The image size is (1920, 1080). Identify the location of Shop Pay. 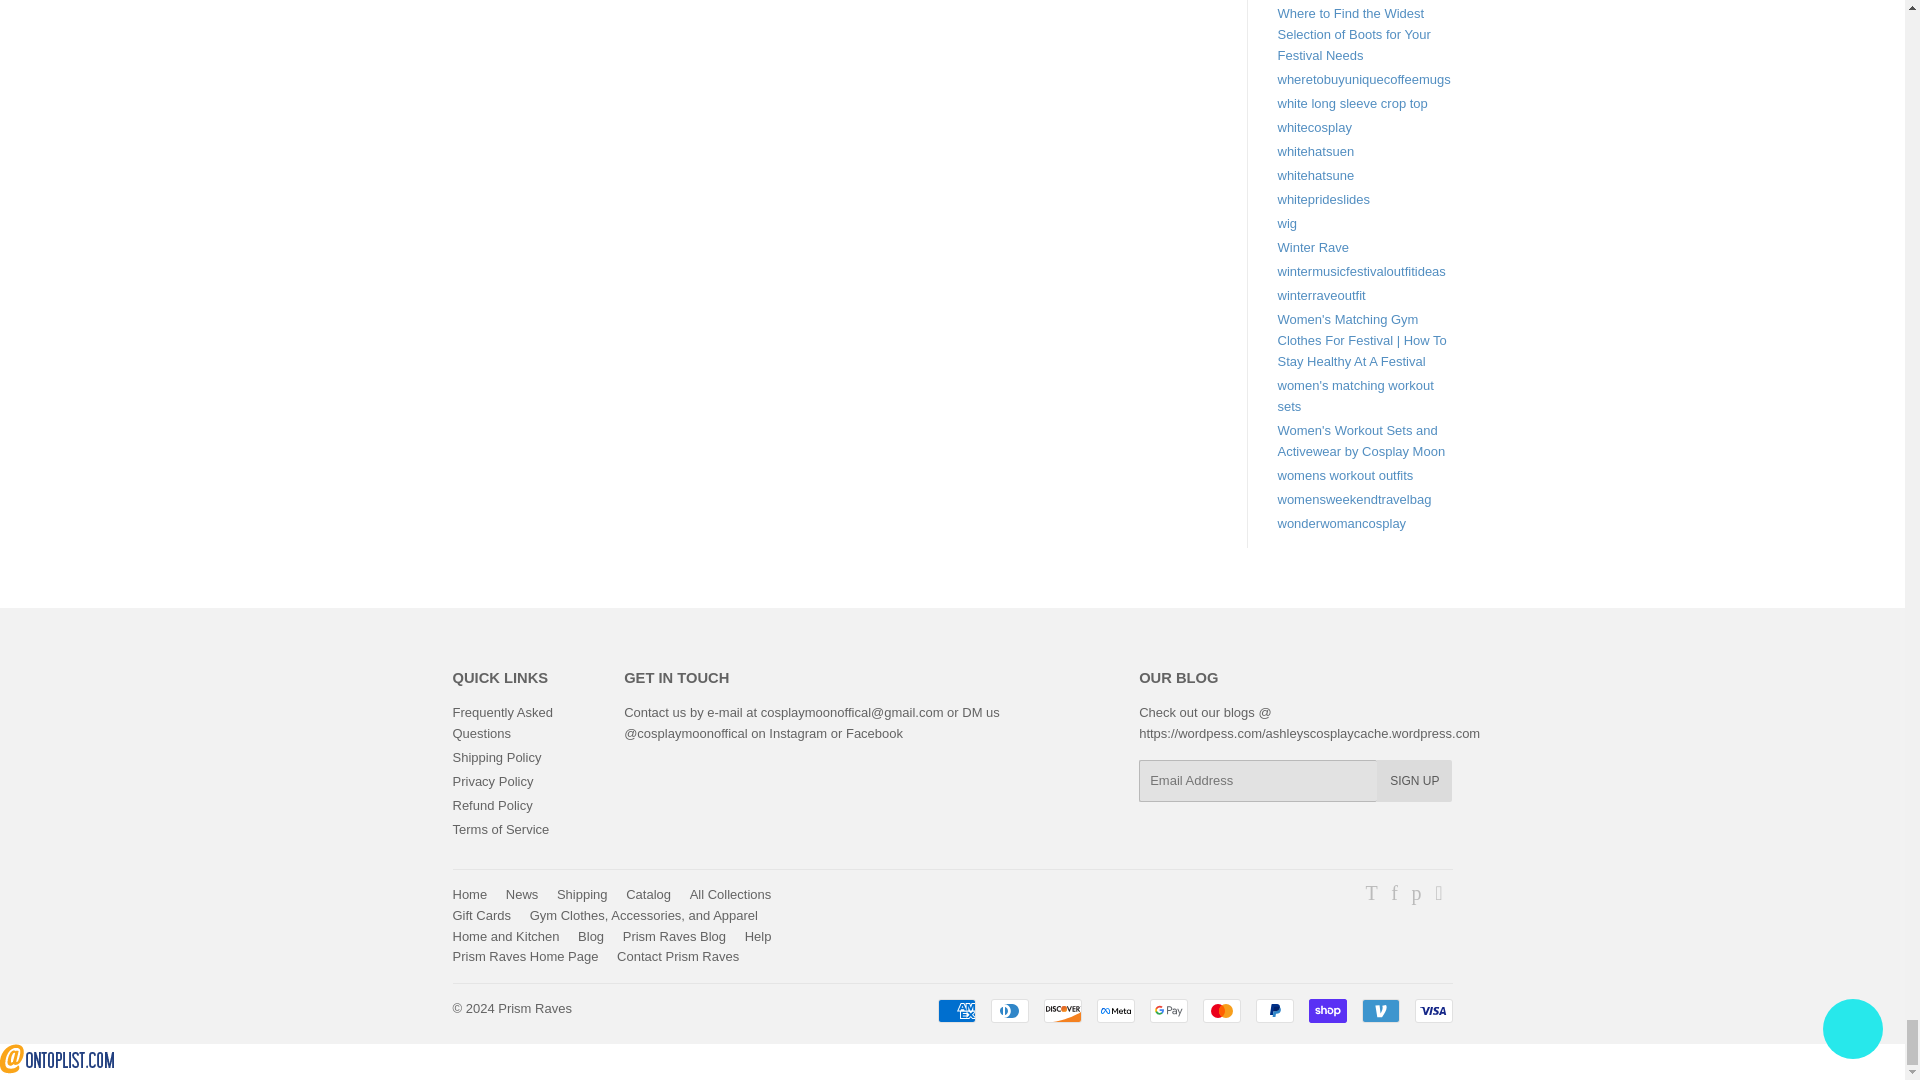
(1326, 1010).